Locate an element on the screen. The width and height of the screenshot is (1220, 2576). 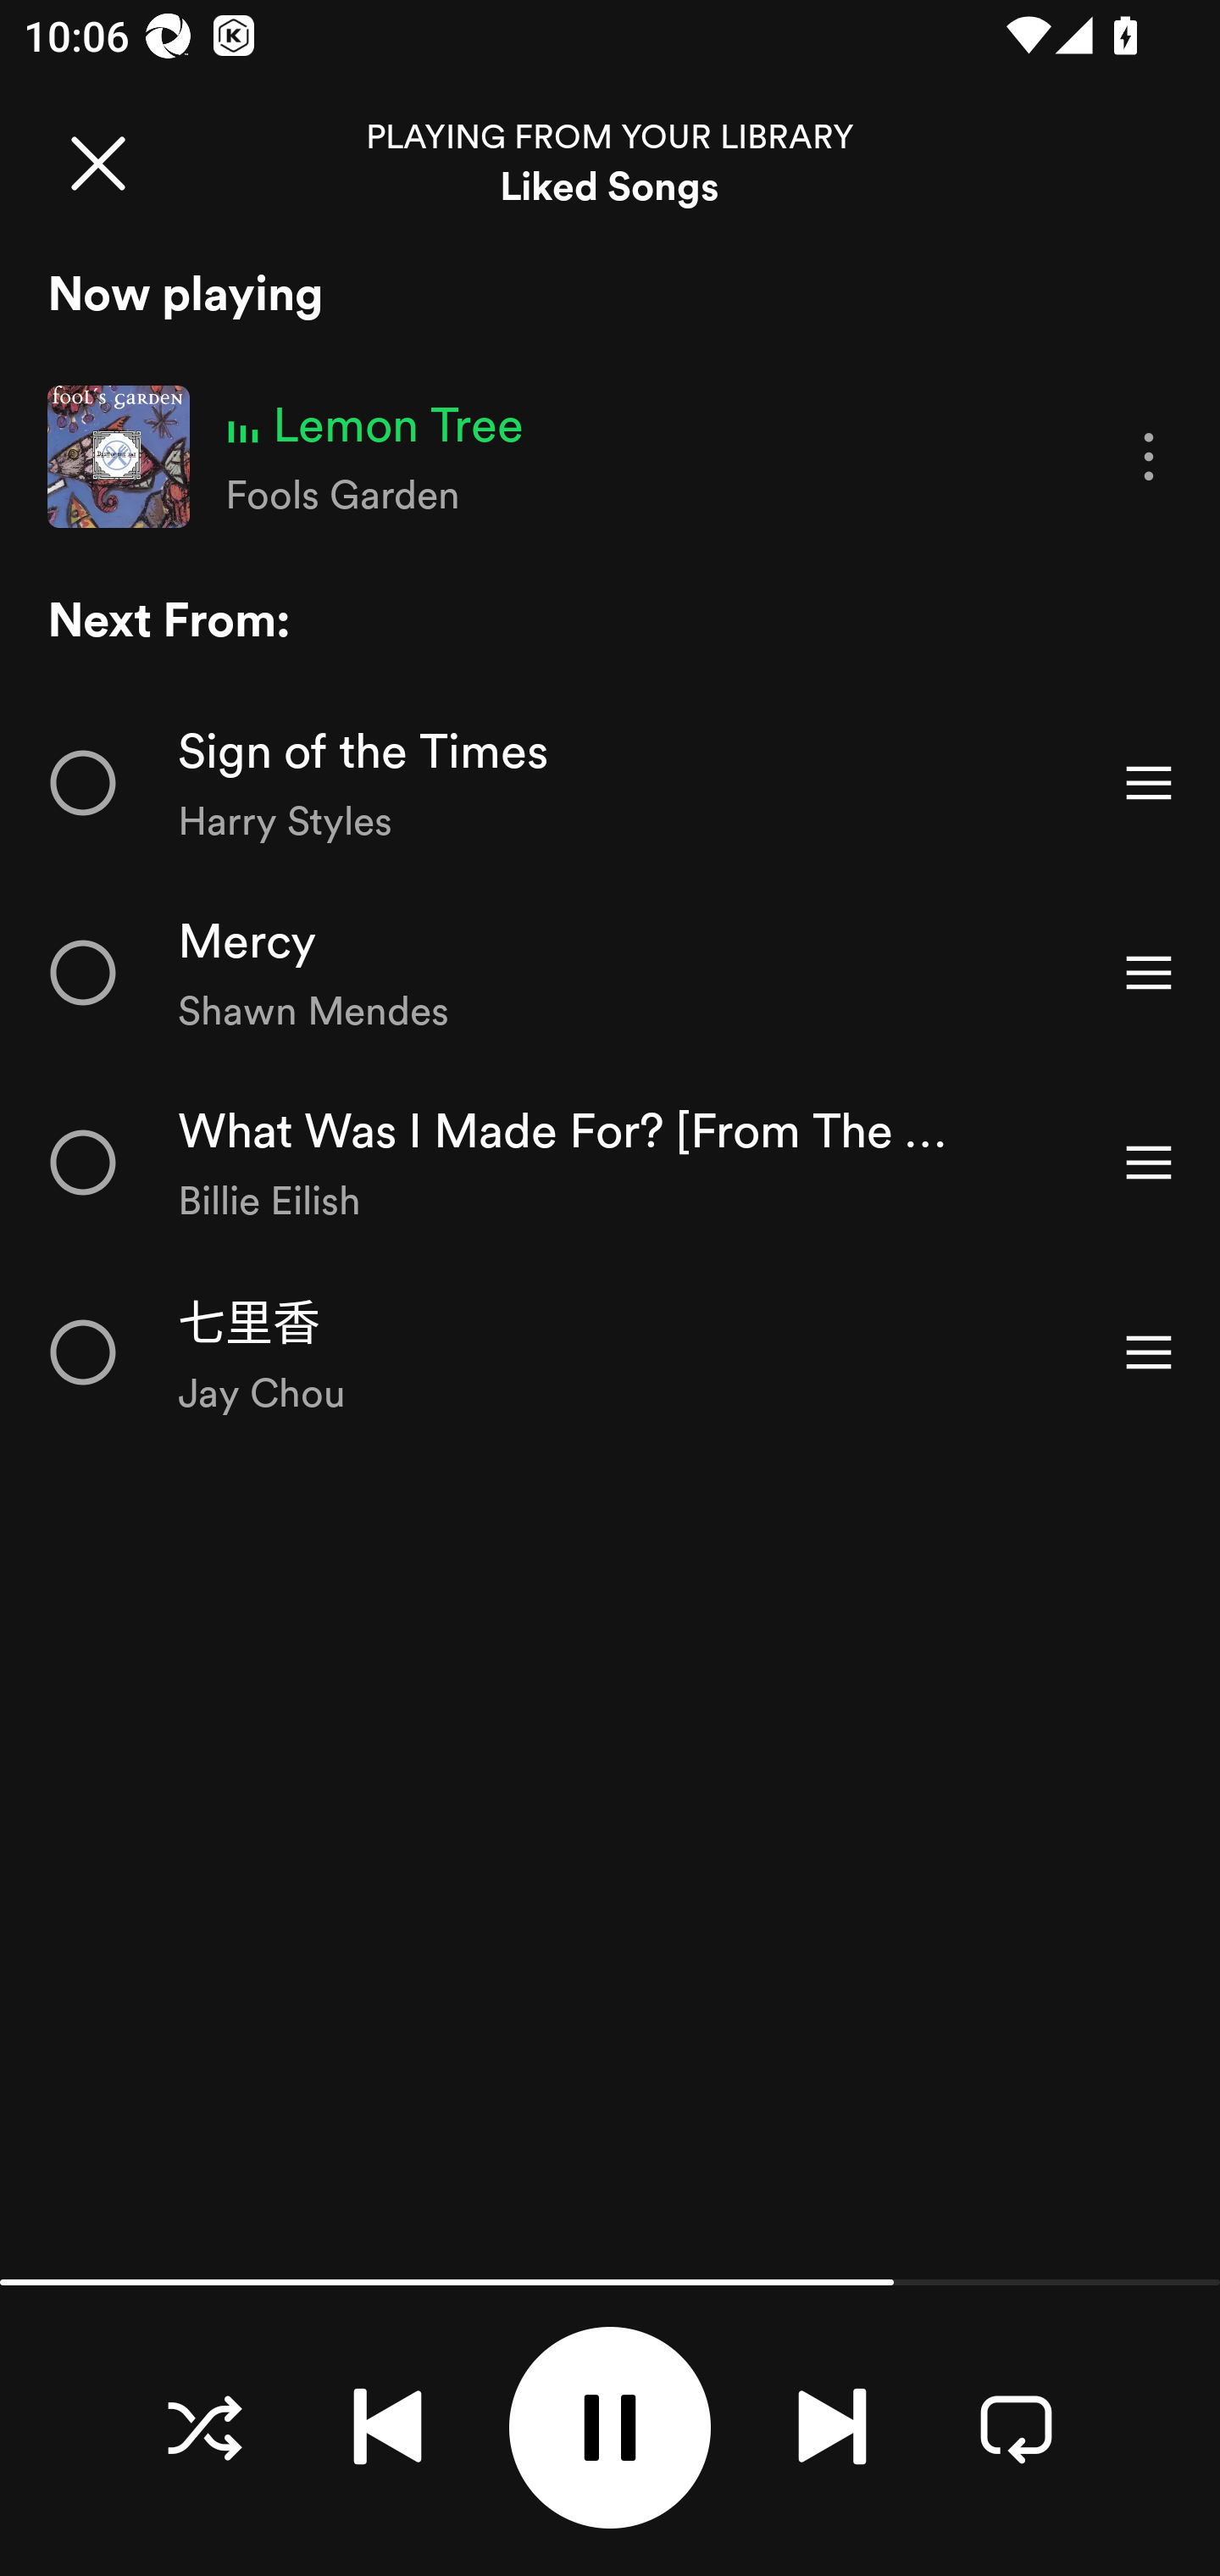
Mercy Shawn Mendes Reorder track is located at coordinates (610, 972).